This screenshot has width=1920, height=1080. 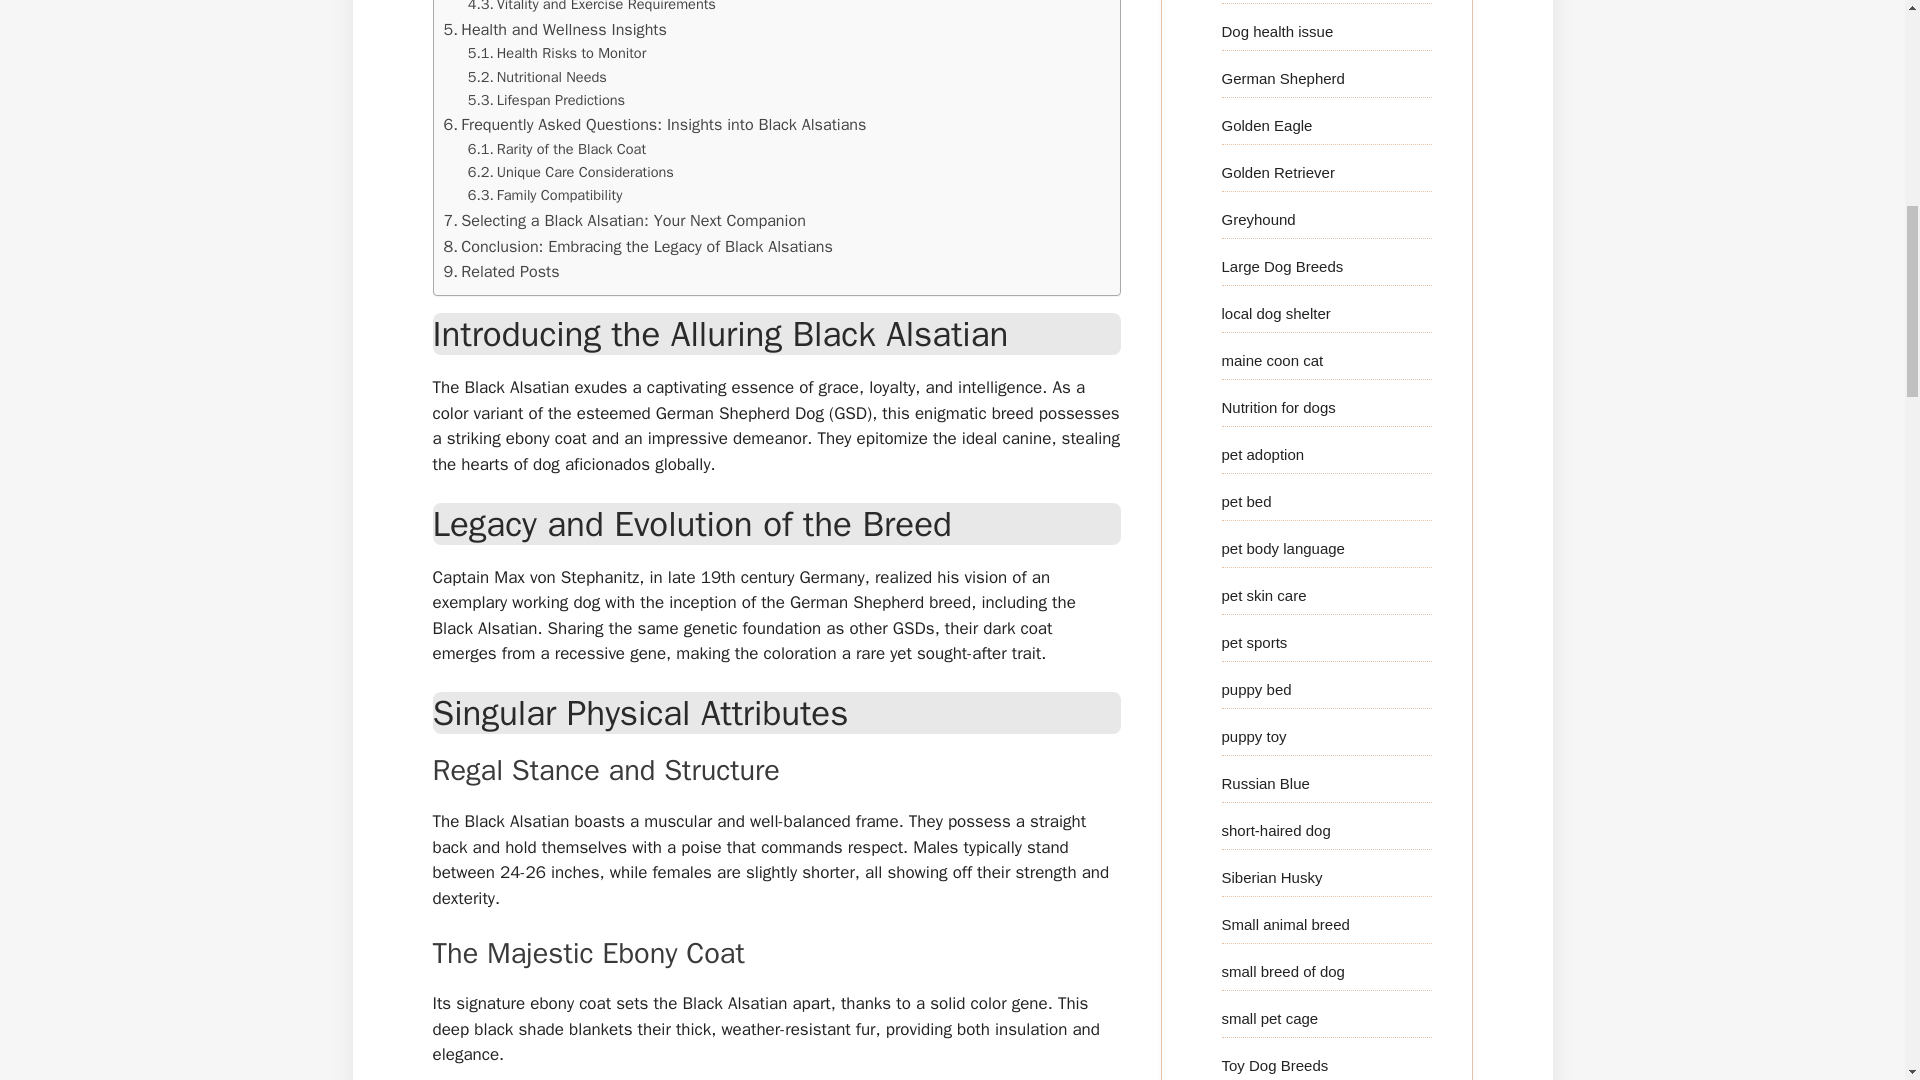 I want to click on Health and Wellness Insights, so click(x=554, y=30).